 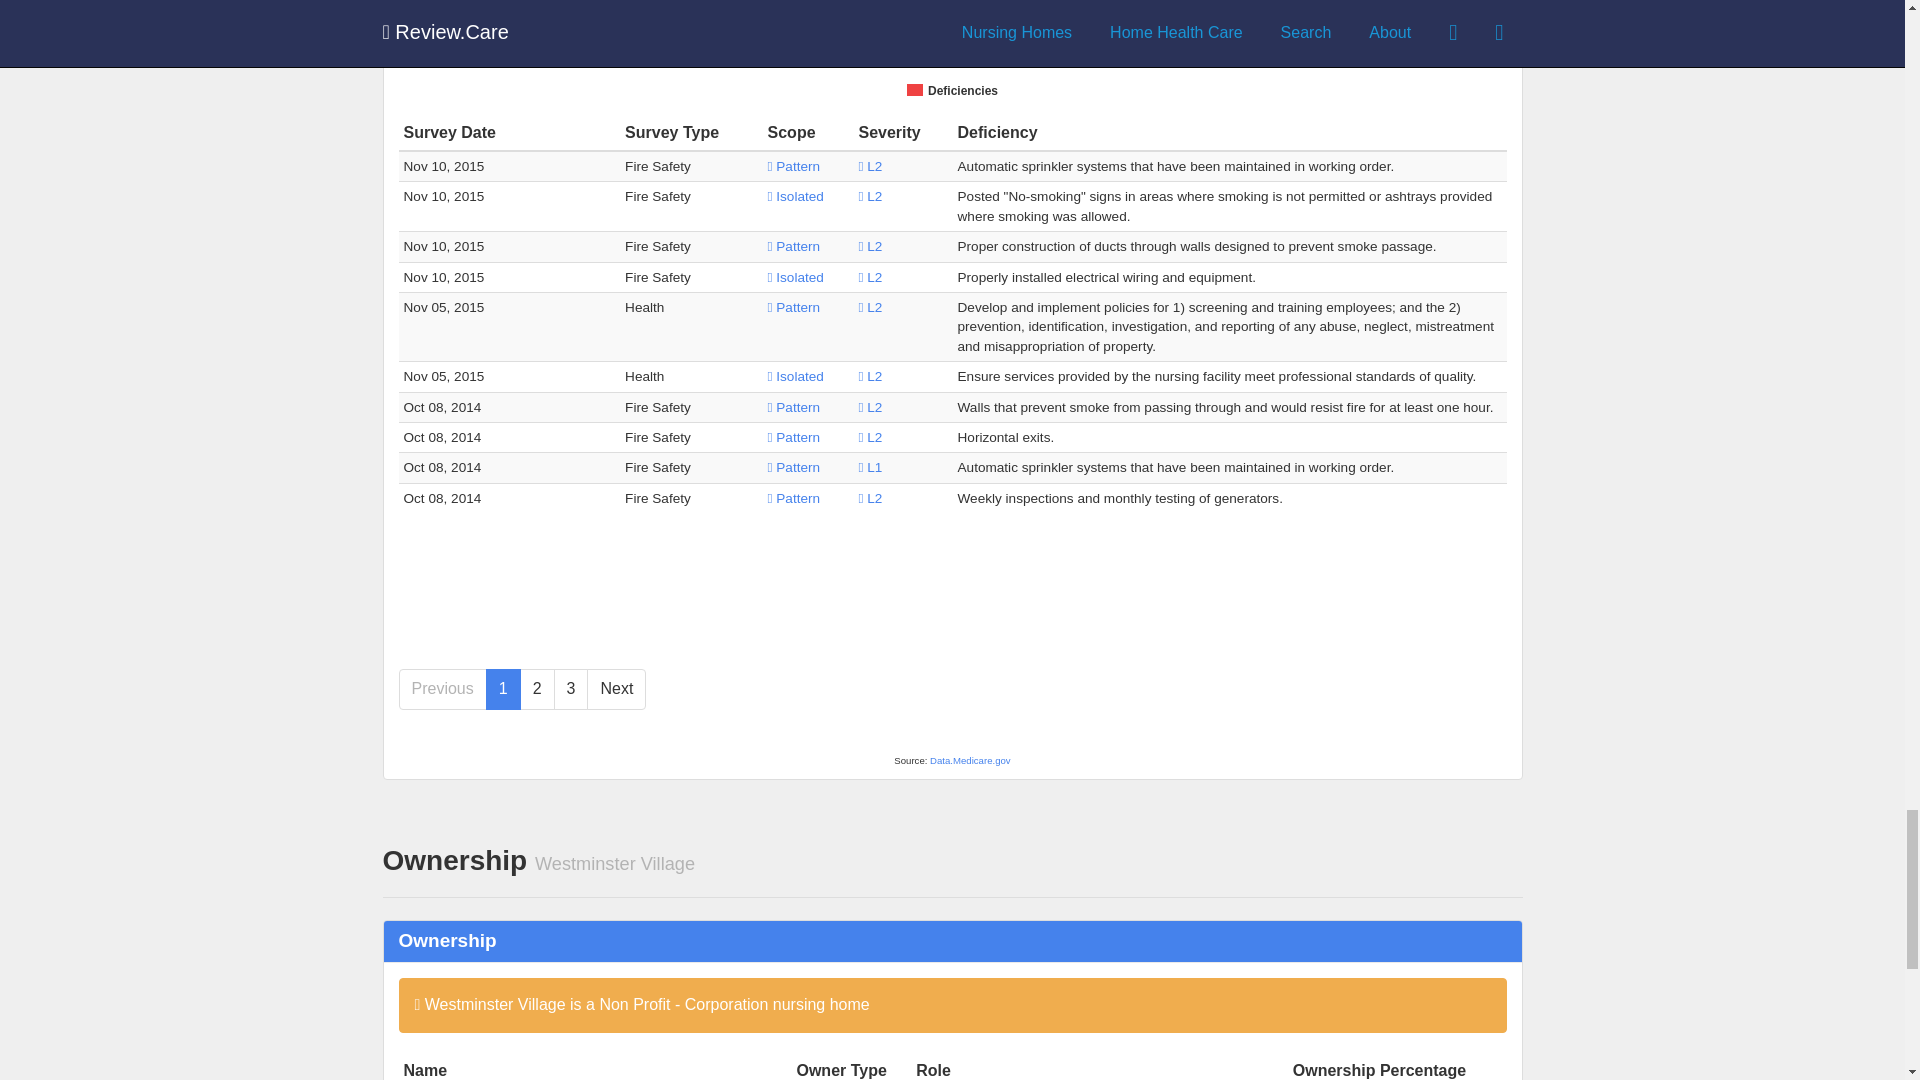 What do you see at coordinates (870, 468) in the screenshot?
I see `L1` at bounding box center [870, 468].